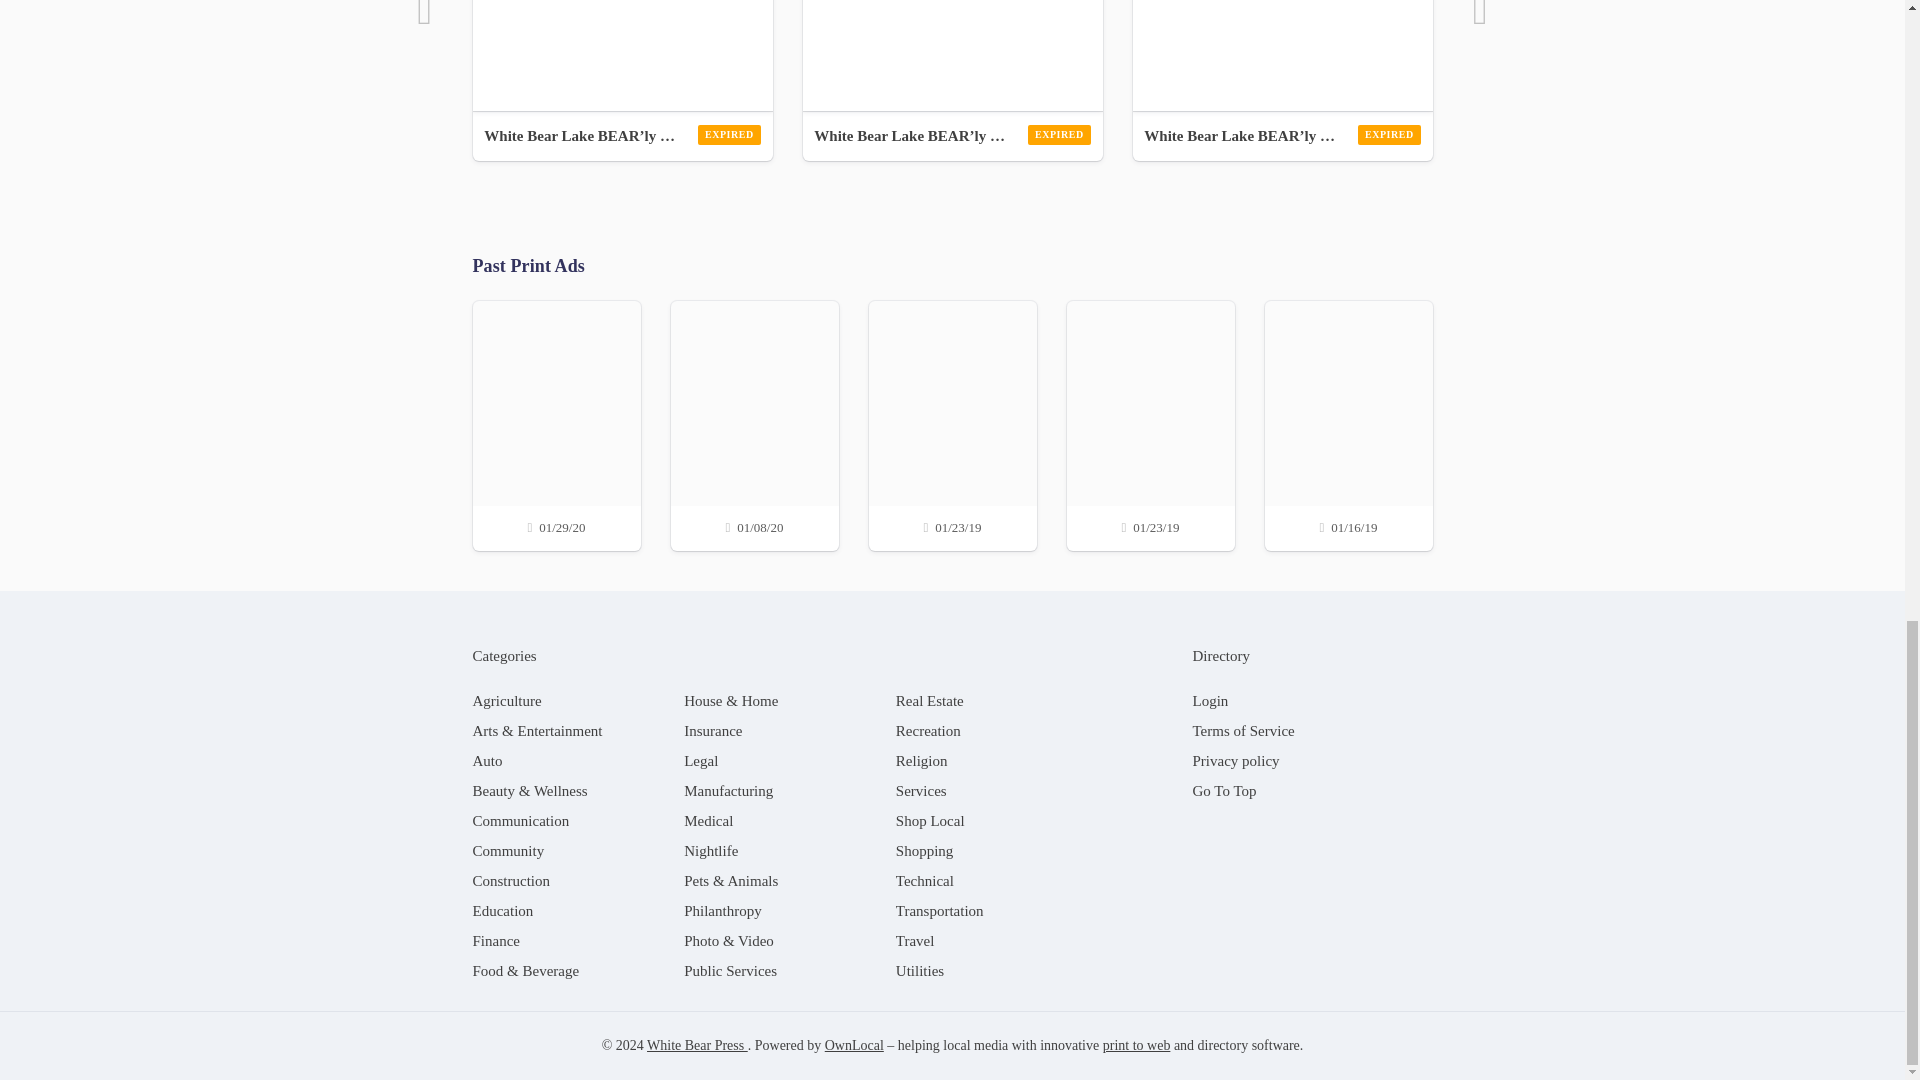  I want to click on Construction, so click(510, 880).